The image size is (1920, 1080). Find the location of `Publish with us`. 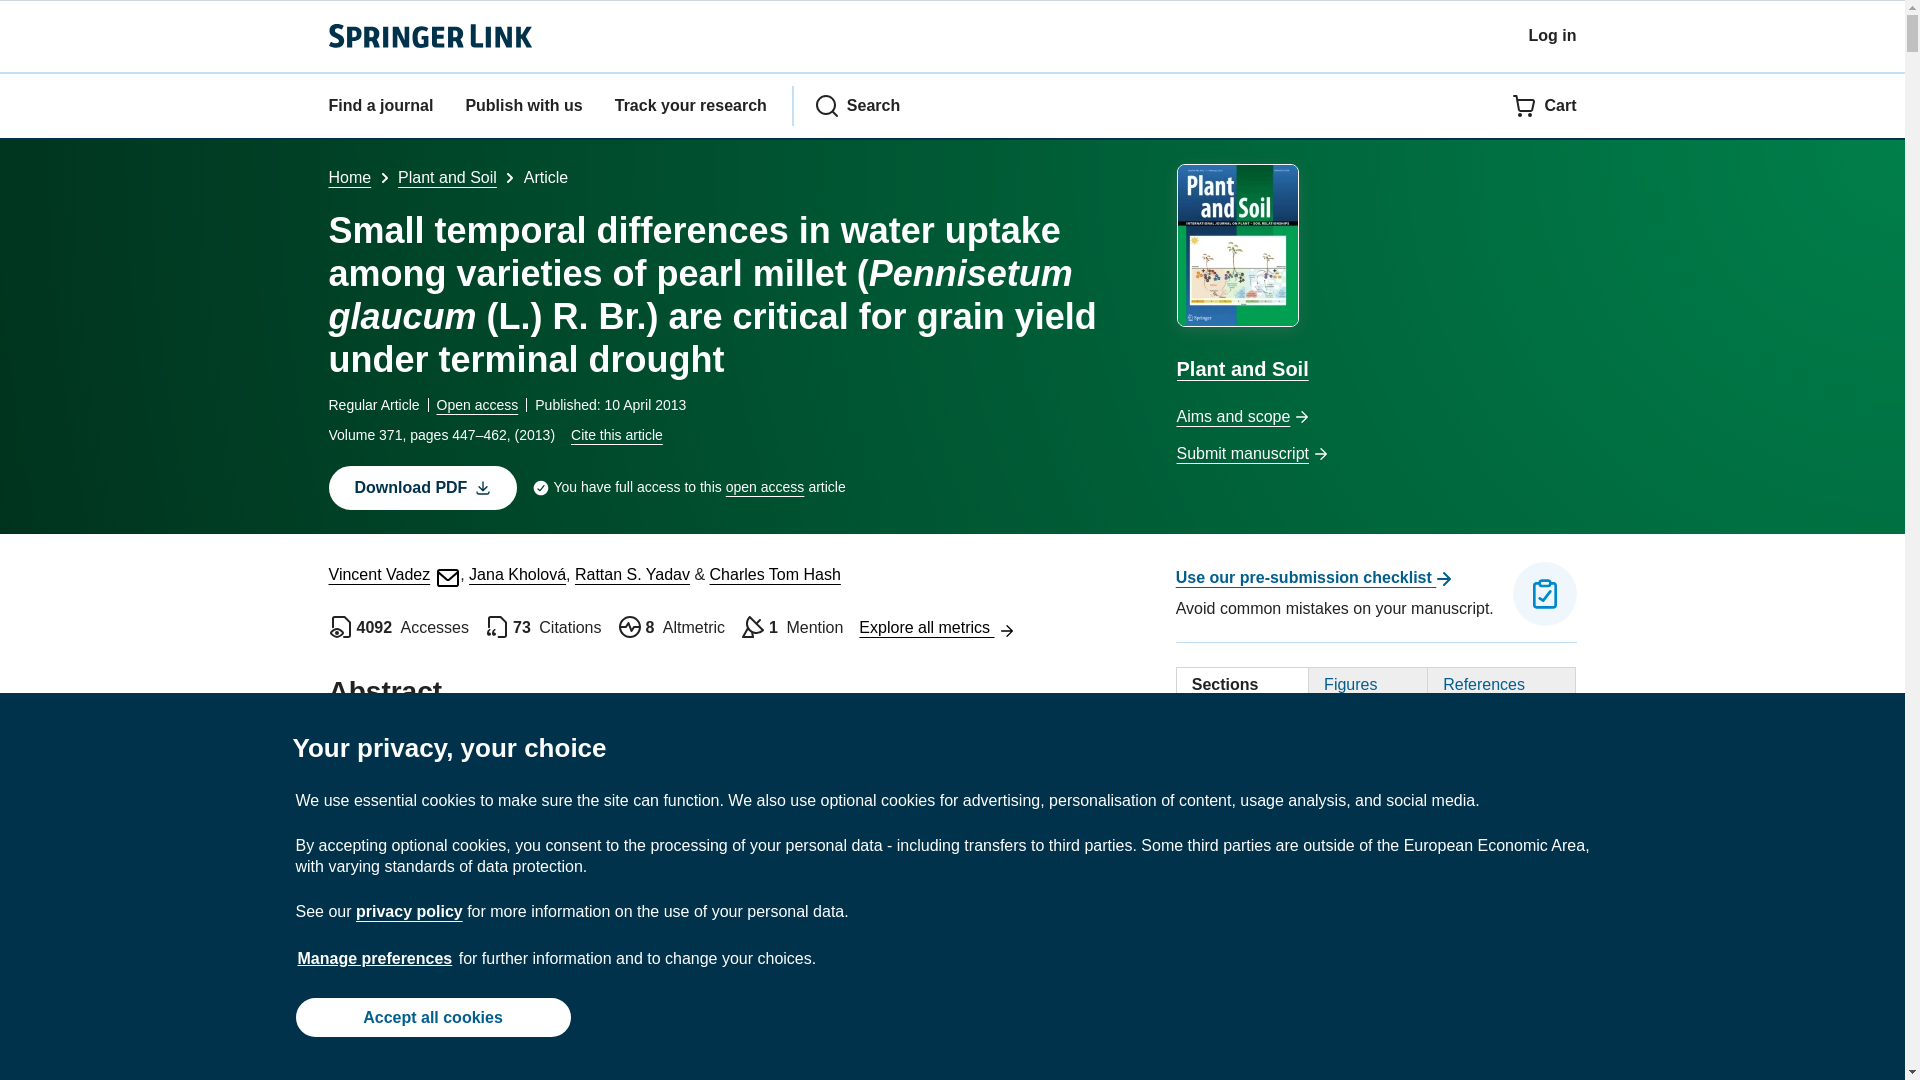

Publish with us is located at coordinates (522, 105).